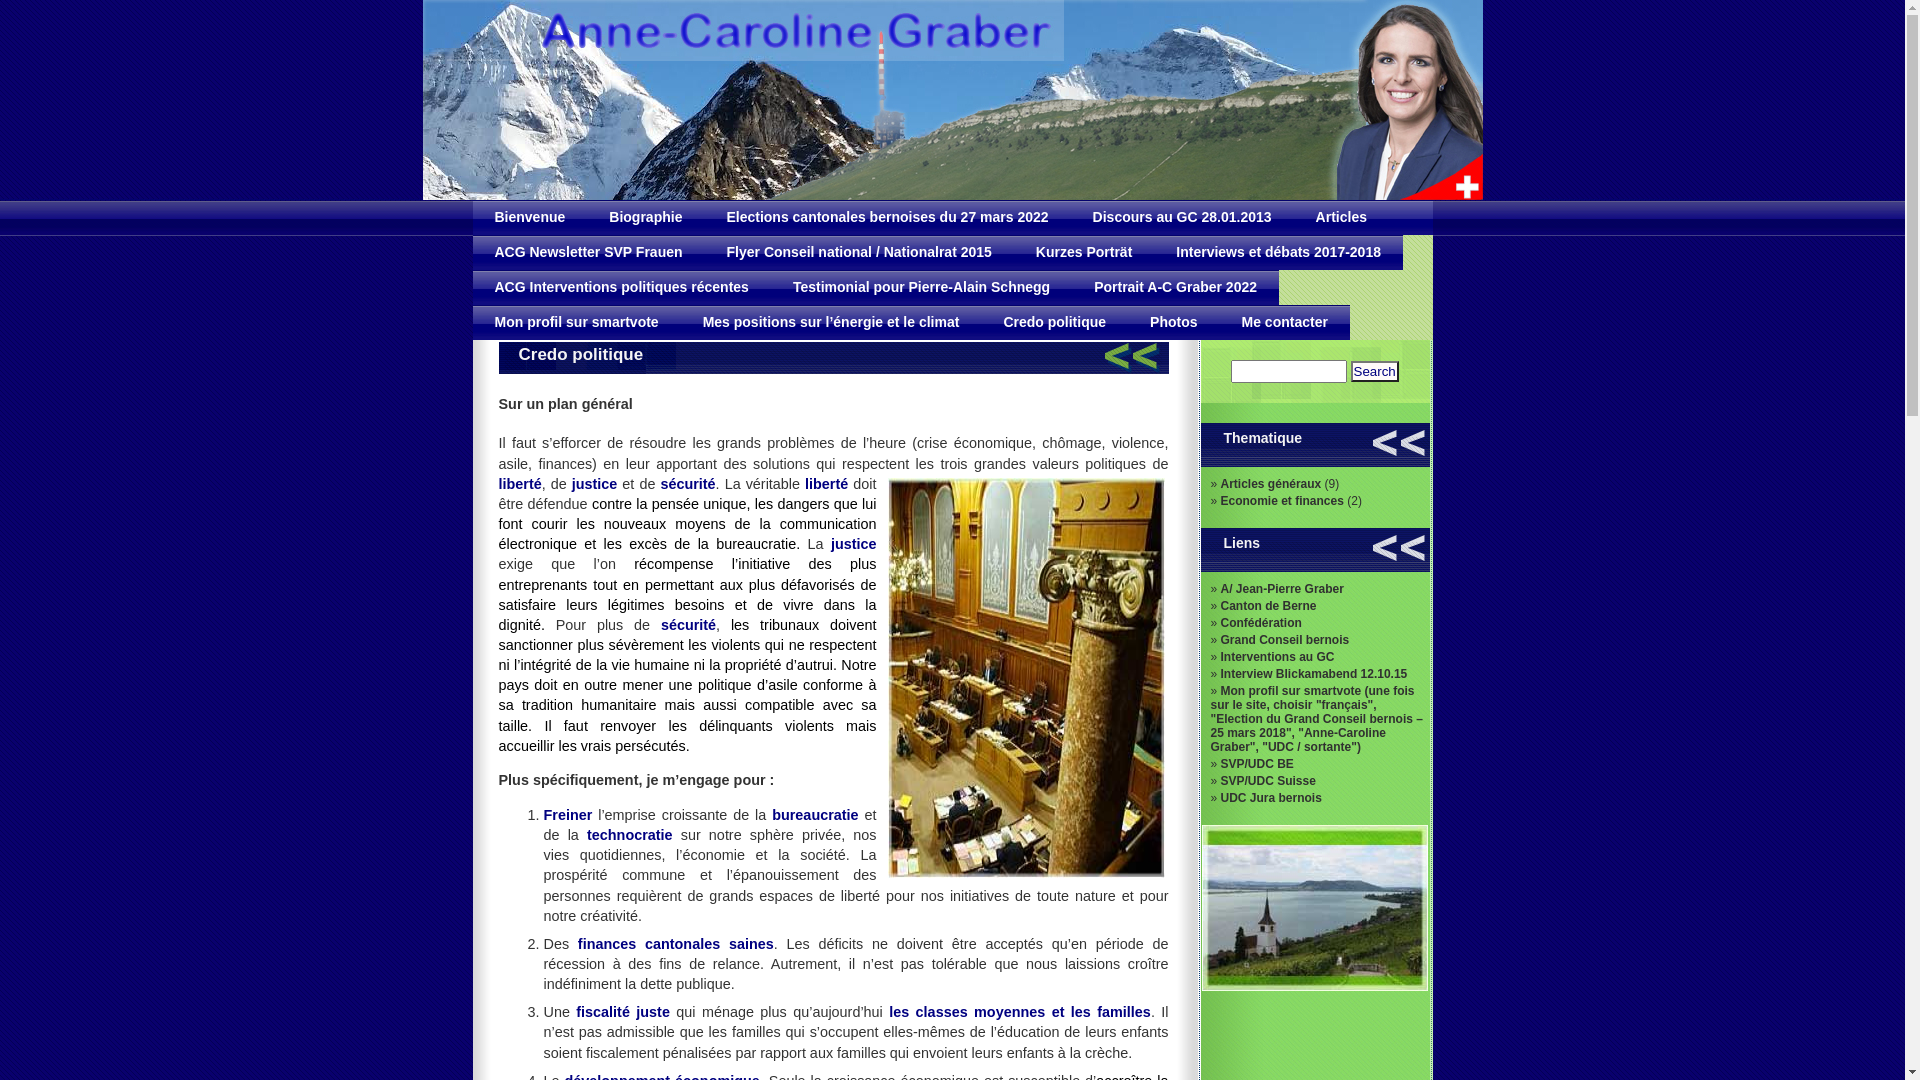 The height and width of the screenshot is (1080, 1920). Describe the element at coordinates (887, 218) in the screenshot. I see `Elections cantonales bernoises du 27 mars 2022` at that location.